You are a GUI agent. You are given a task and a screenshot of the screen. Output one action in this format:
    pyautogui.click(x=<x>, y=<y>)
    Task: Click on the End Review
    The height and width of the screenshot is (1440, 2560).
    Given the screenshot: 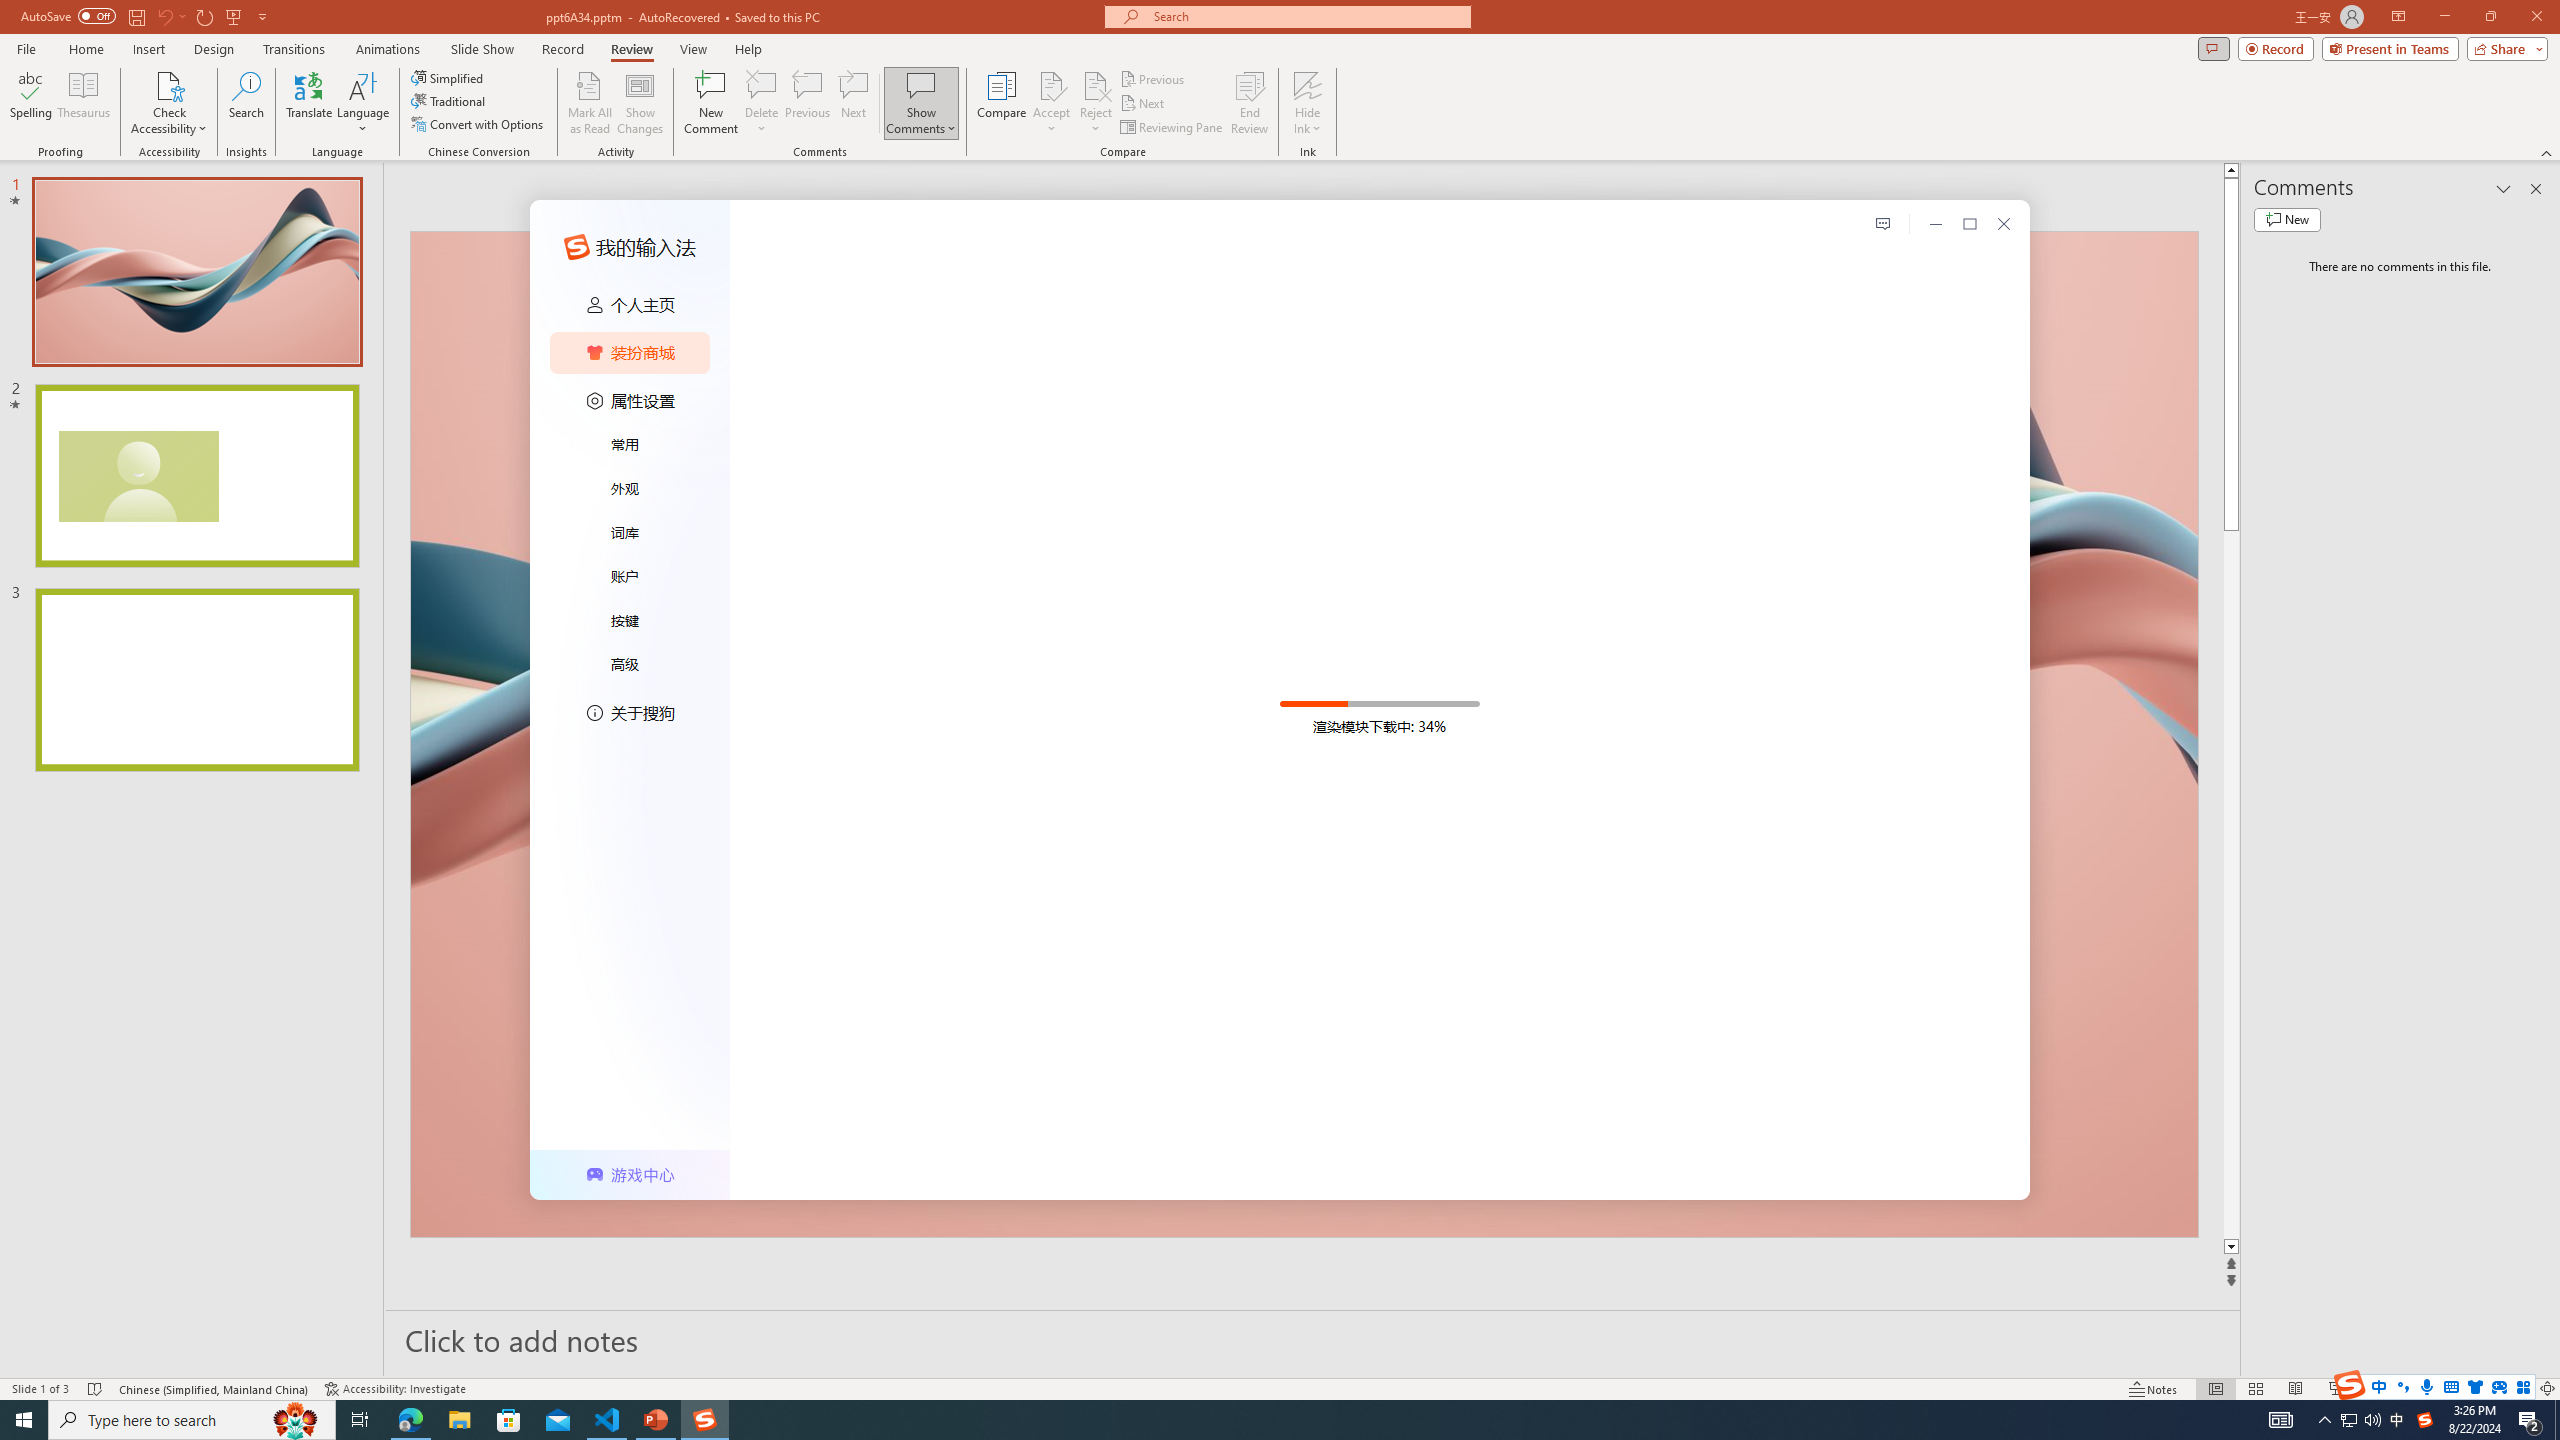 What is the action you would take?
    pyautogui.click(x=1248, y=103)
    